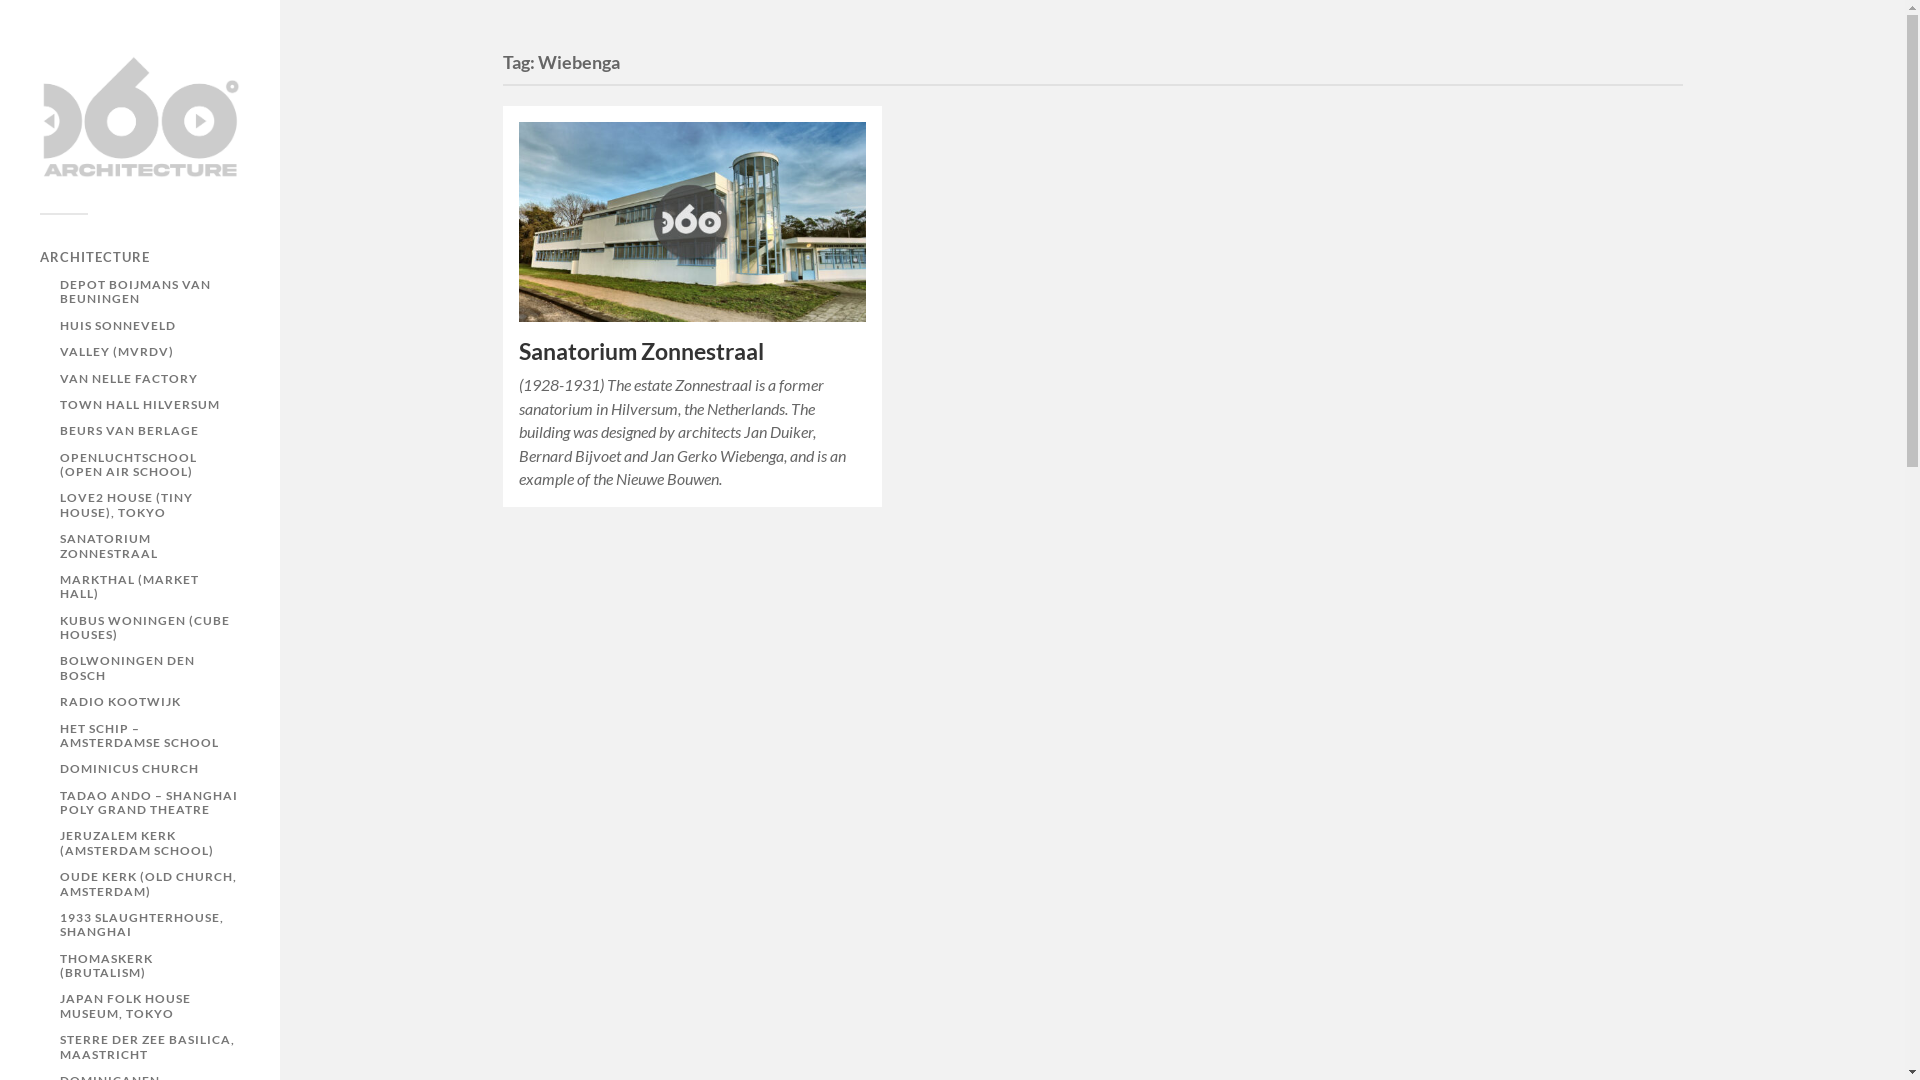 Image resolution: width=1920 pixels, height=1080 pixels. Describe the element at coordinates (130, 768) in the screenshot. I see `DOMINICUS CHURCH` at that location.